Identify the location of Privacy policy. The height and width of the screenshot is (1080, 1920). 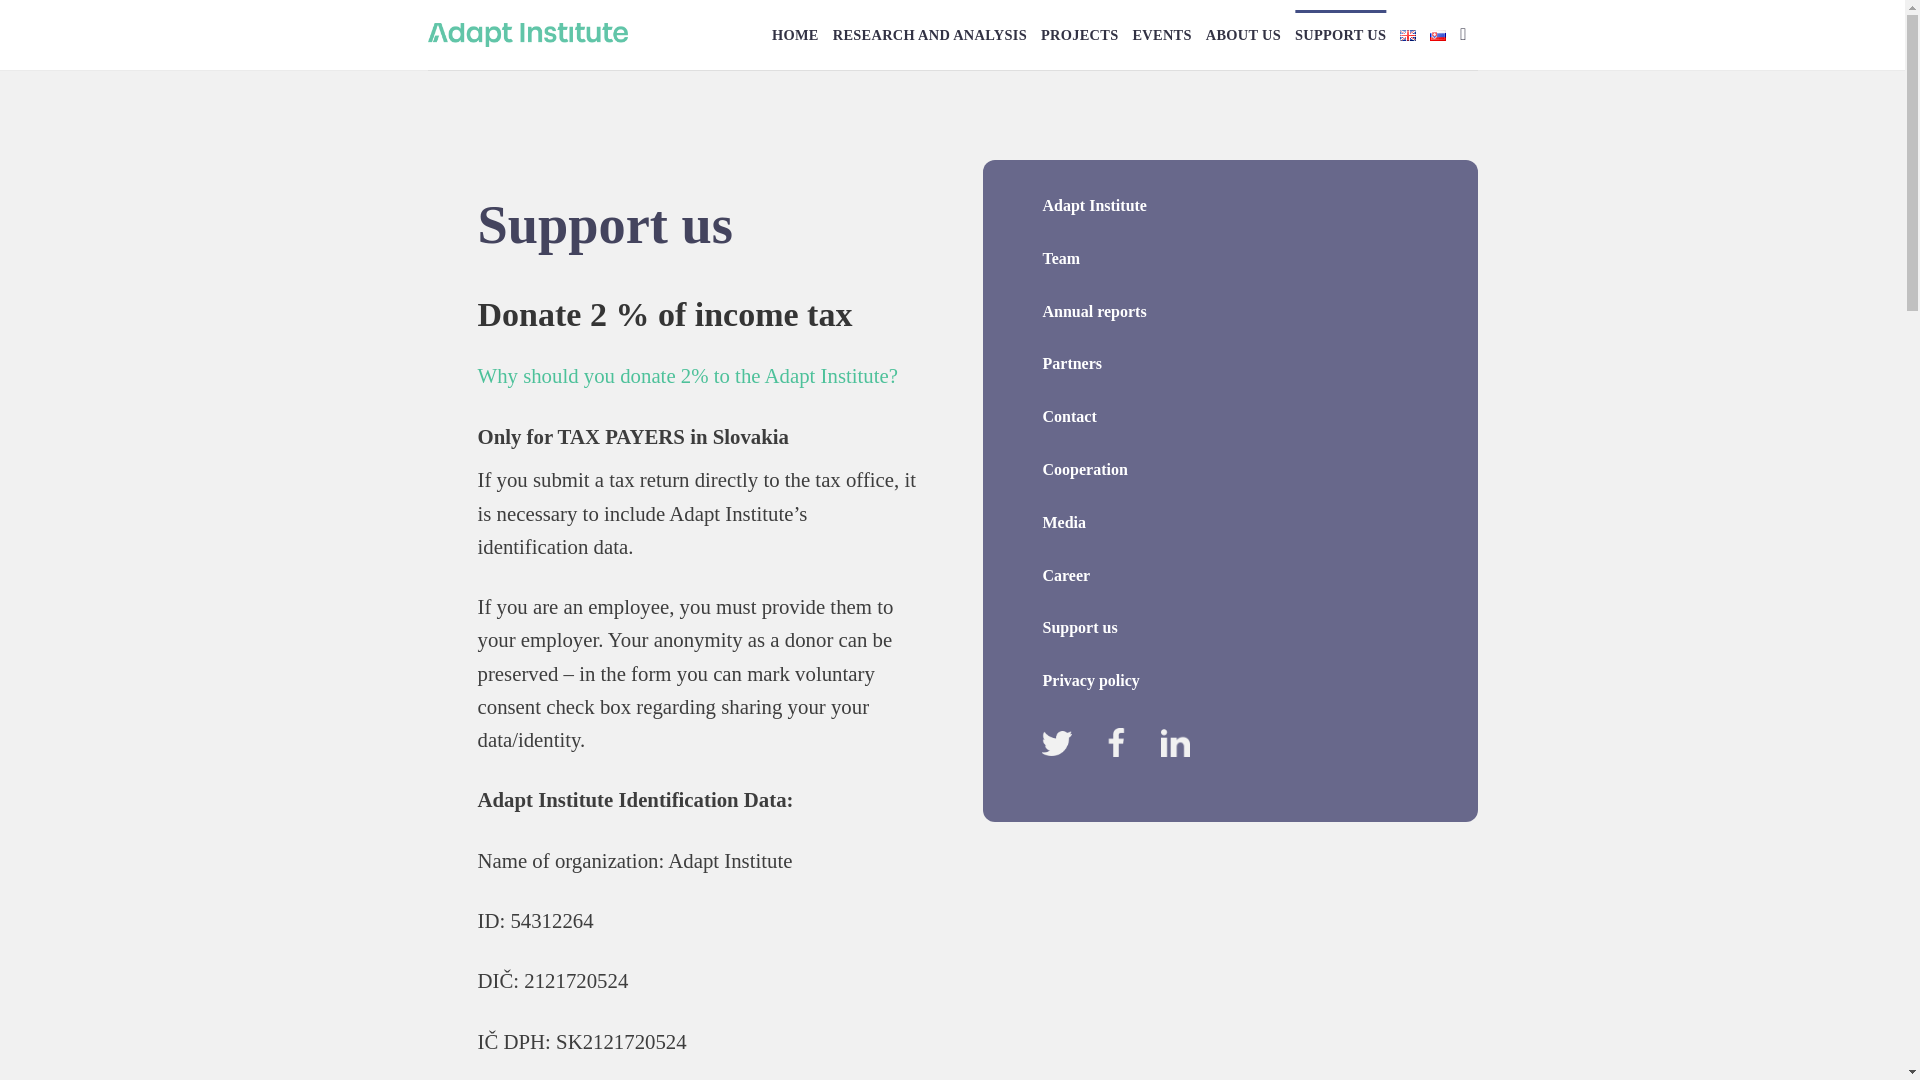
(1090, 680).